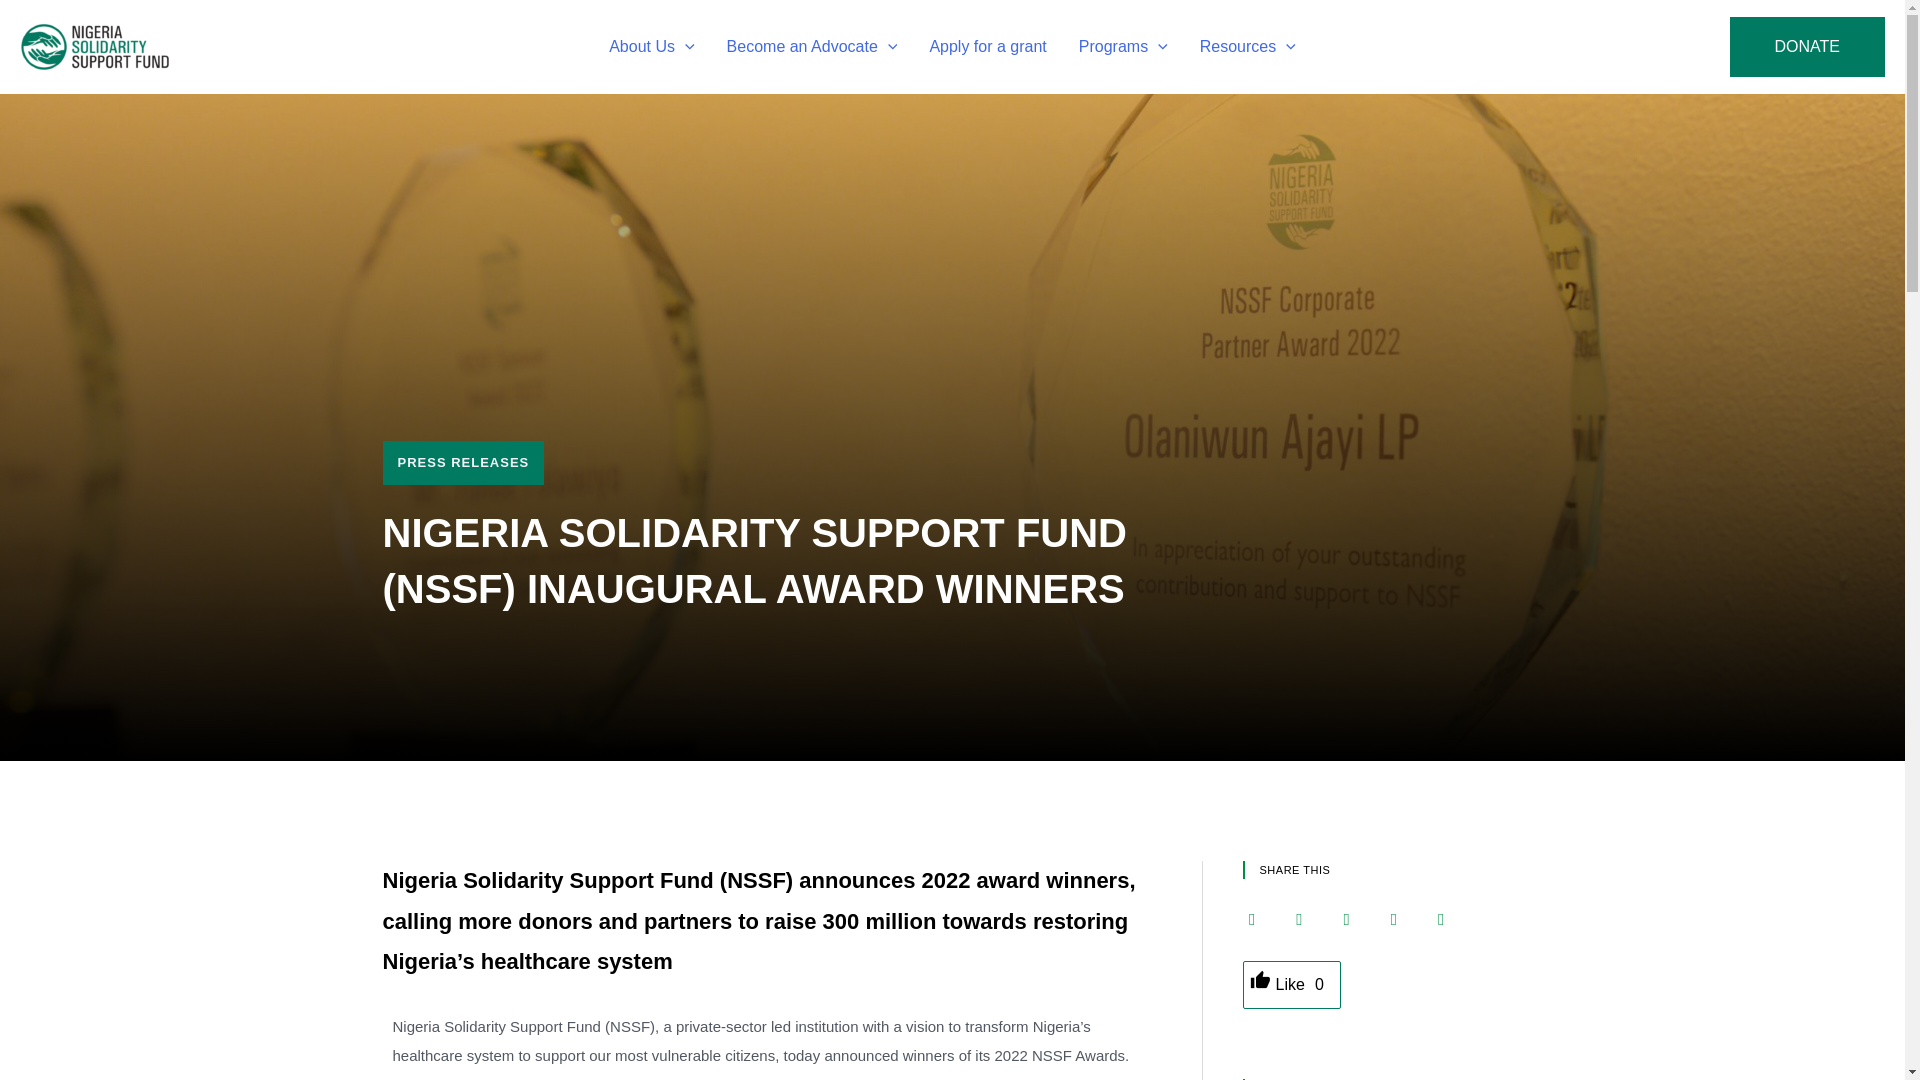 The width and height of the screenshot is (1920, 1080). Describe the element at coordinates (1248, 46) in the screenshot. I see `Resources` at that location.